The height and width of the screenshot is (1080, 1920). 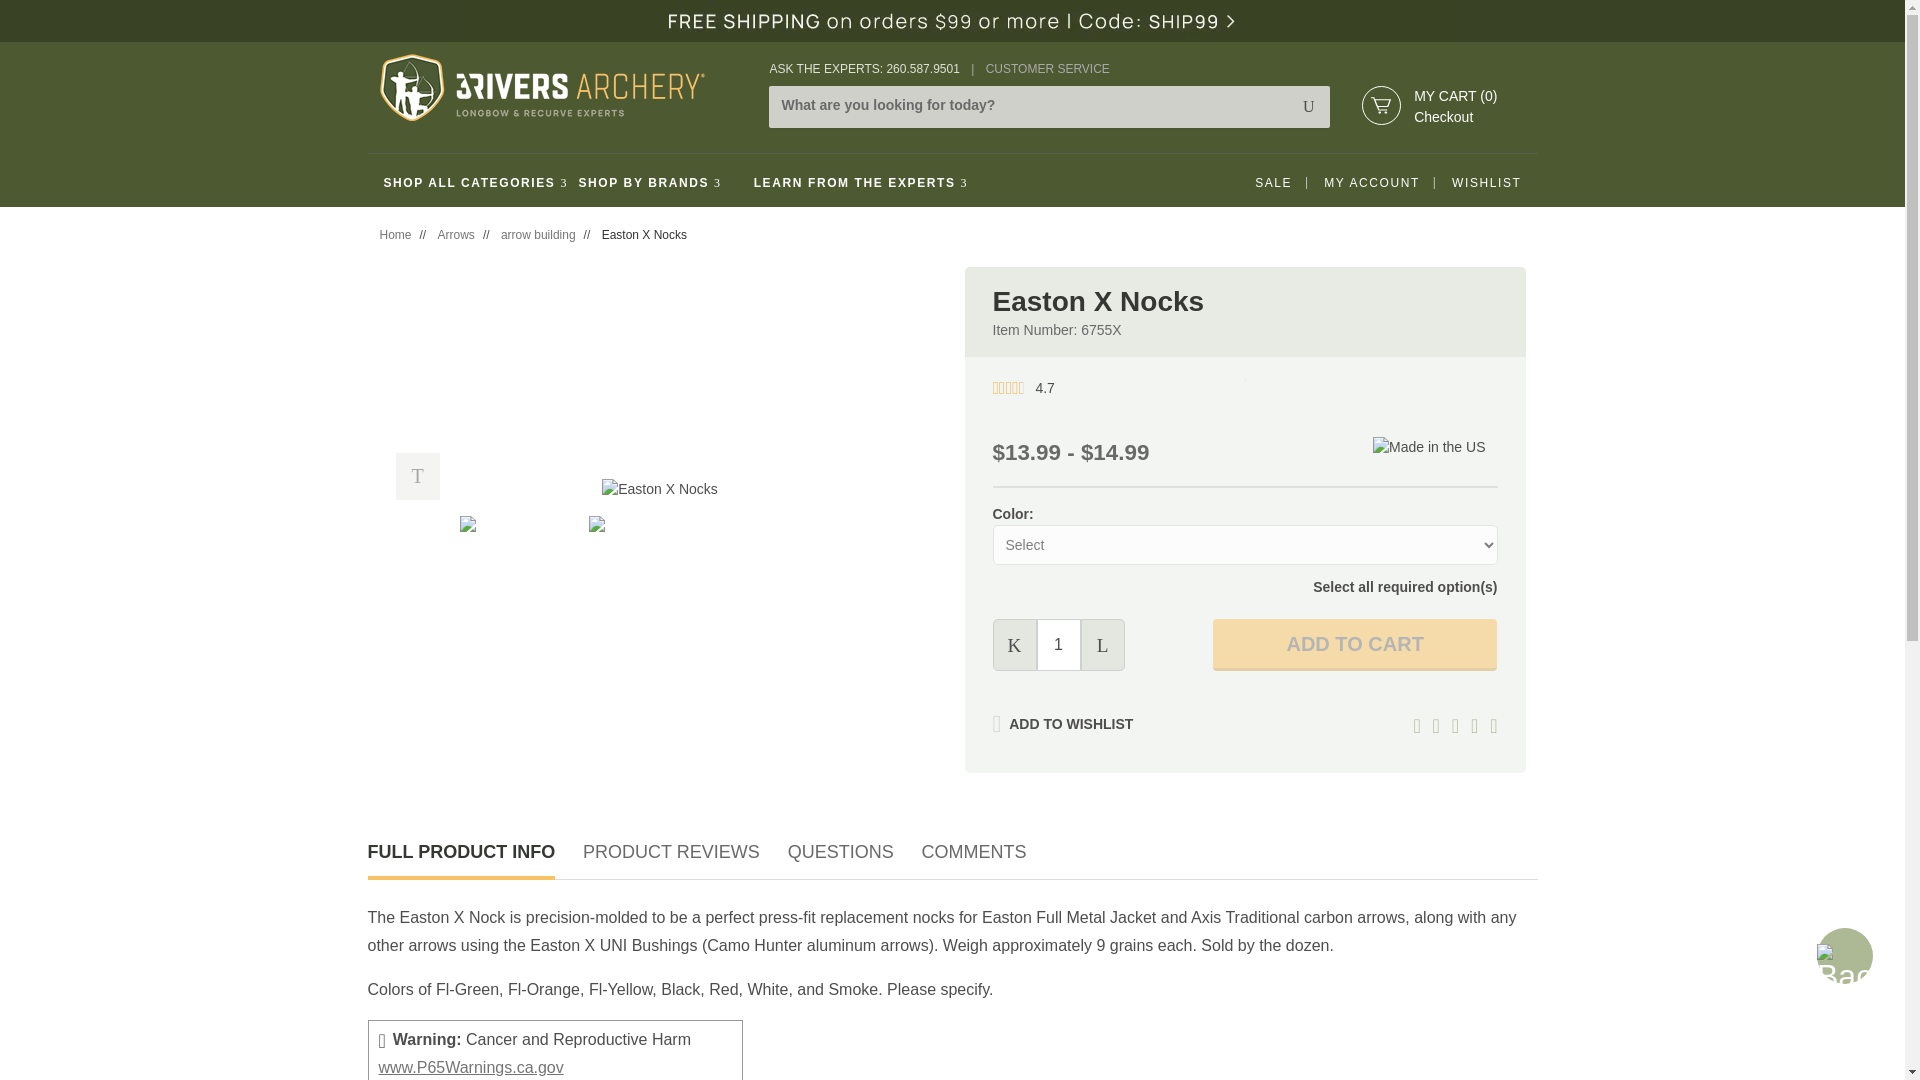 What do you see at coordinates (542, 87) in the screenshot?
I see `3Rivers Archery Supply` at bounding box center [542, 87].